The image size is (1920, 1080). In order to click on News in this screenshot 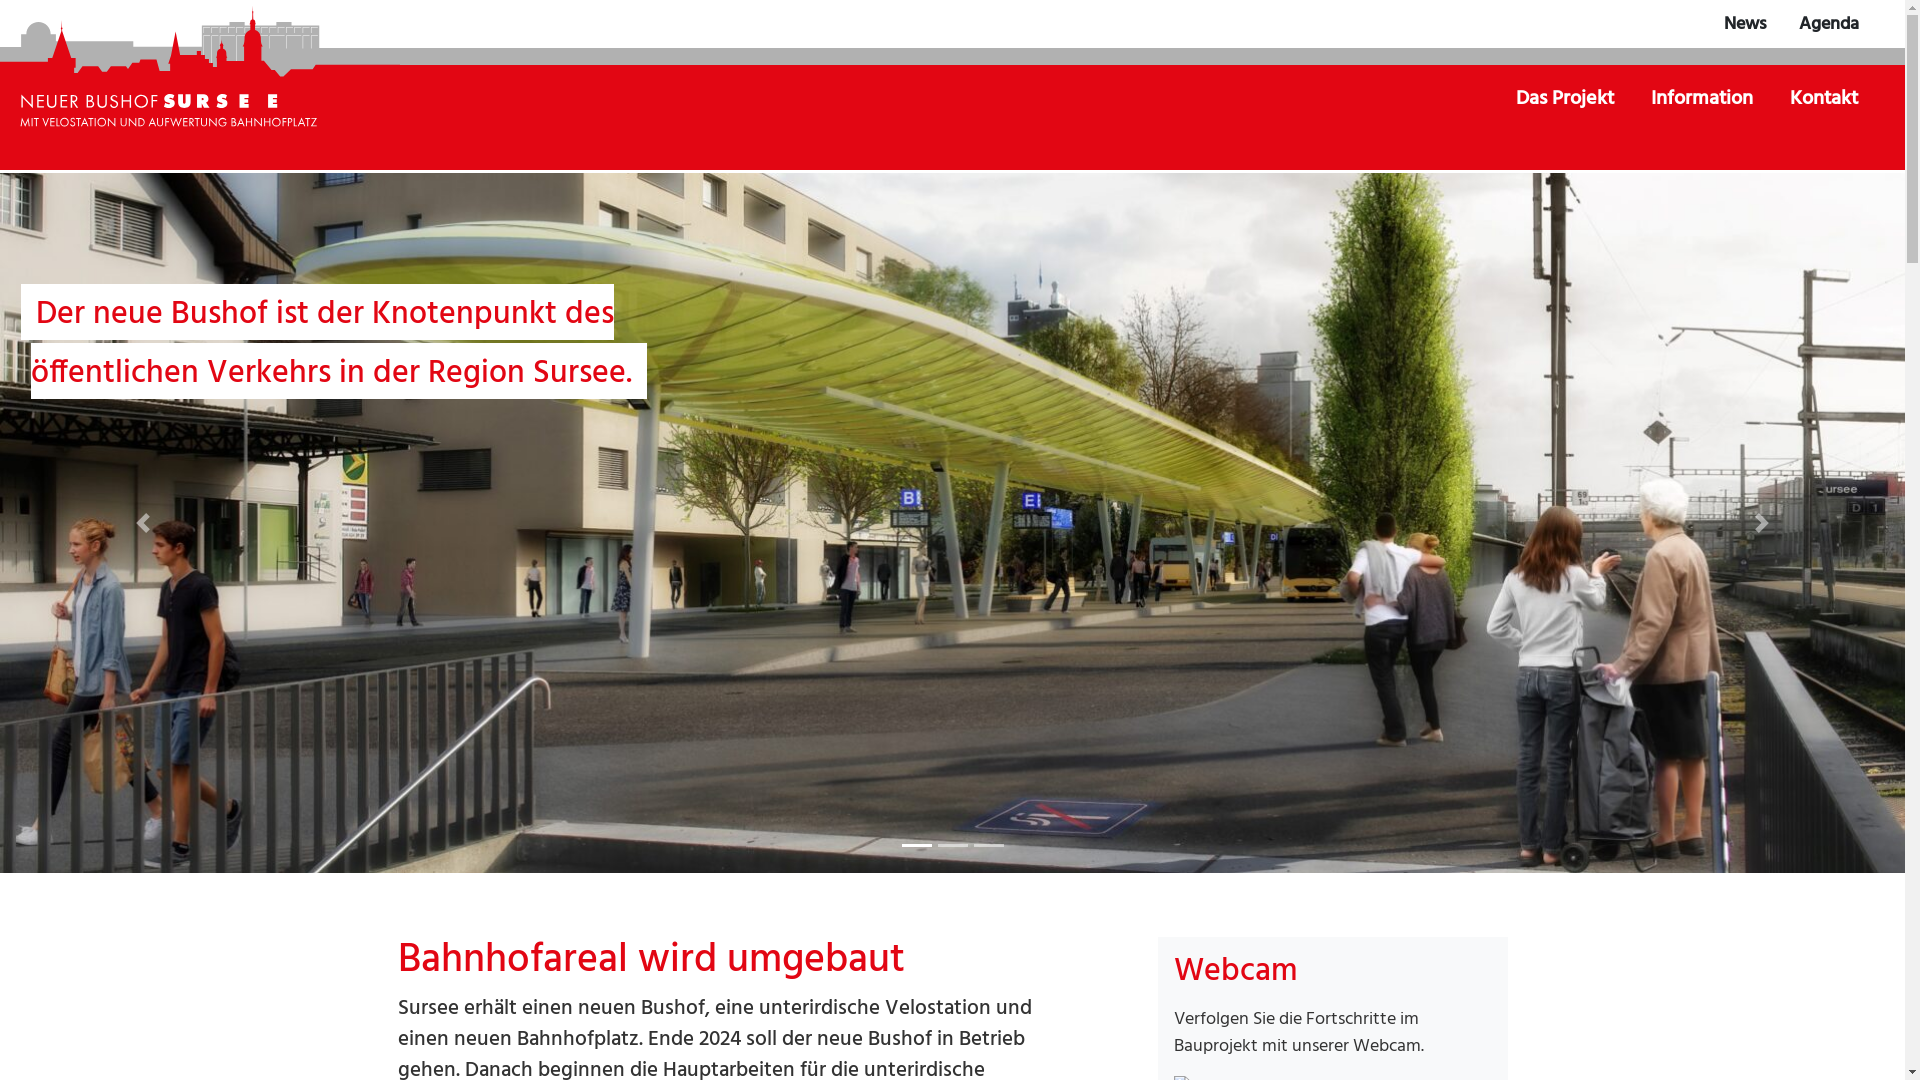, I will do `click(1746, 24)`.